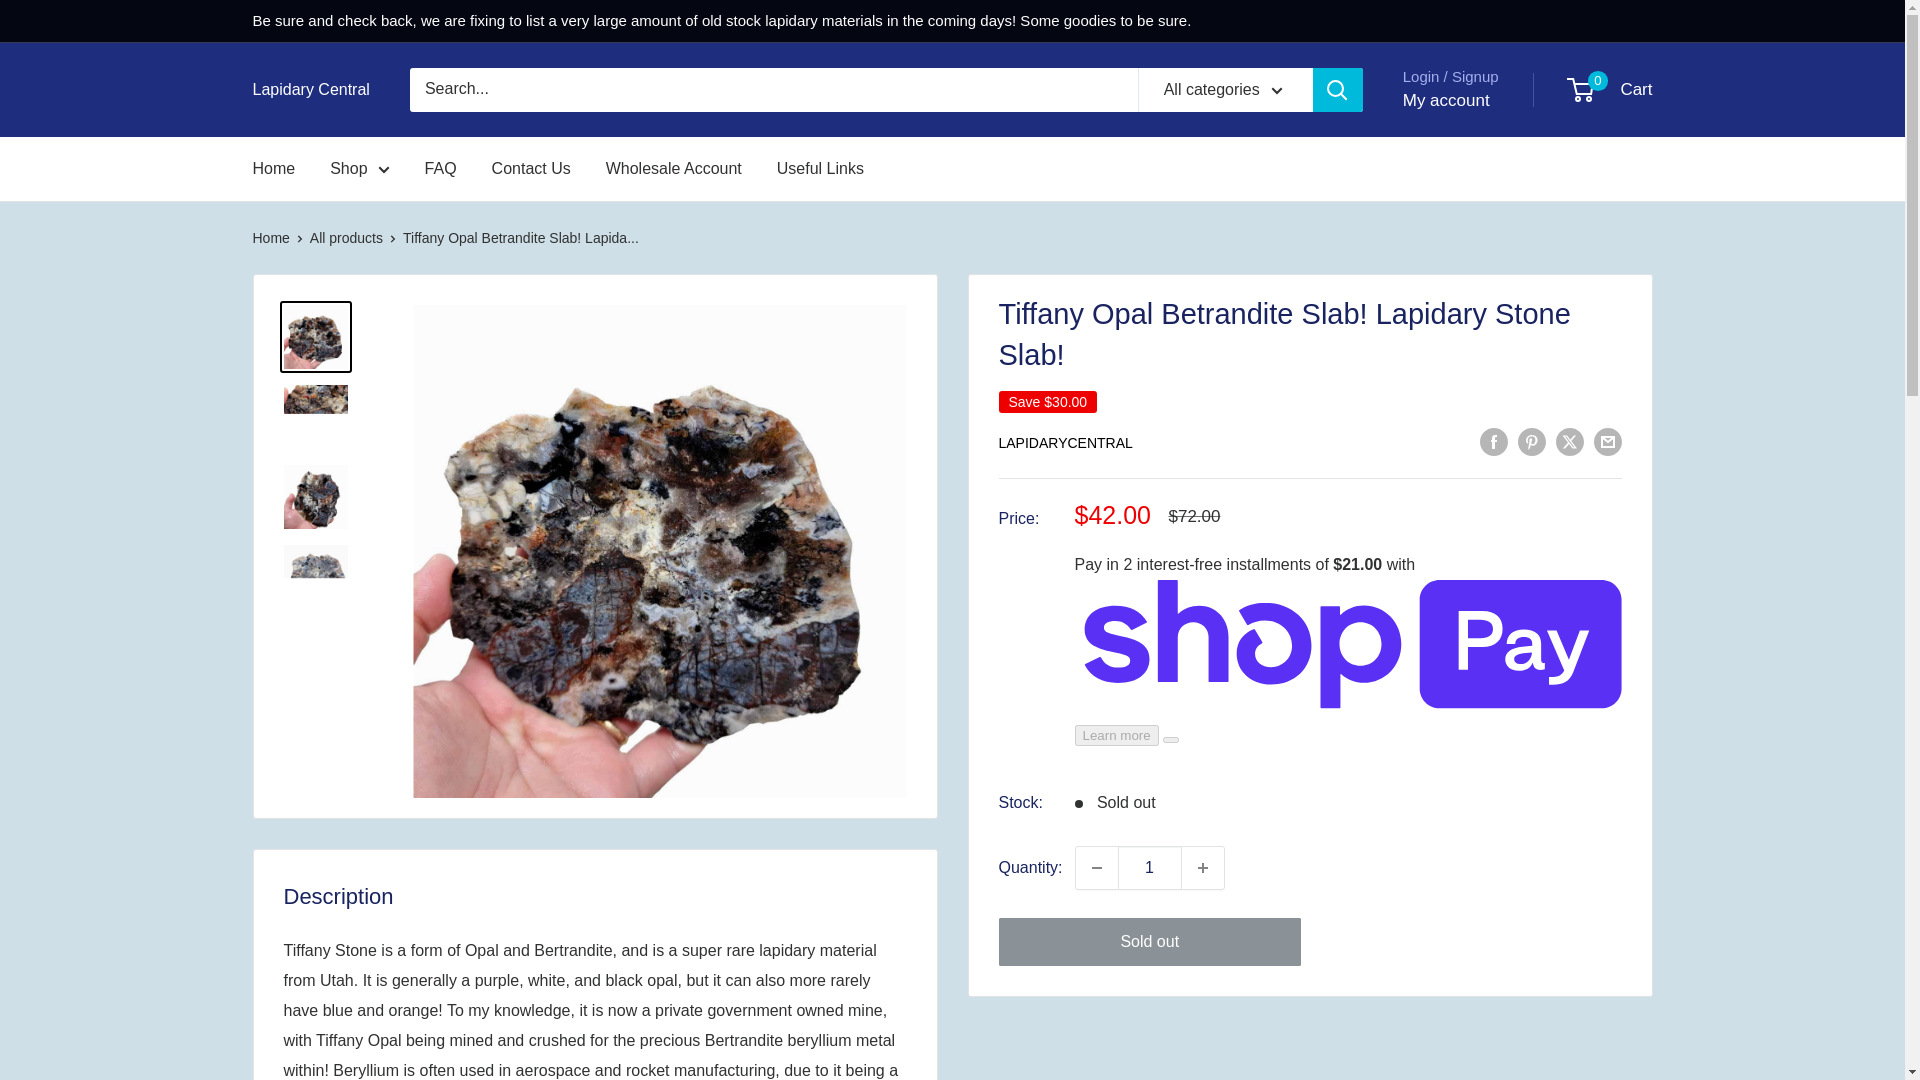 This screenshot has width=1920, height=1080. I want to click on Decrease quantity by 1, so click(1096, 867).